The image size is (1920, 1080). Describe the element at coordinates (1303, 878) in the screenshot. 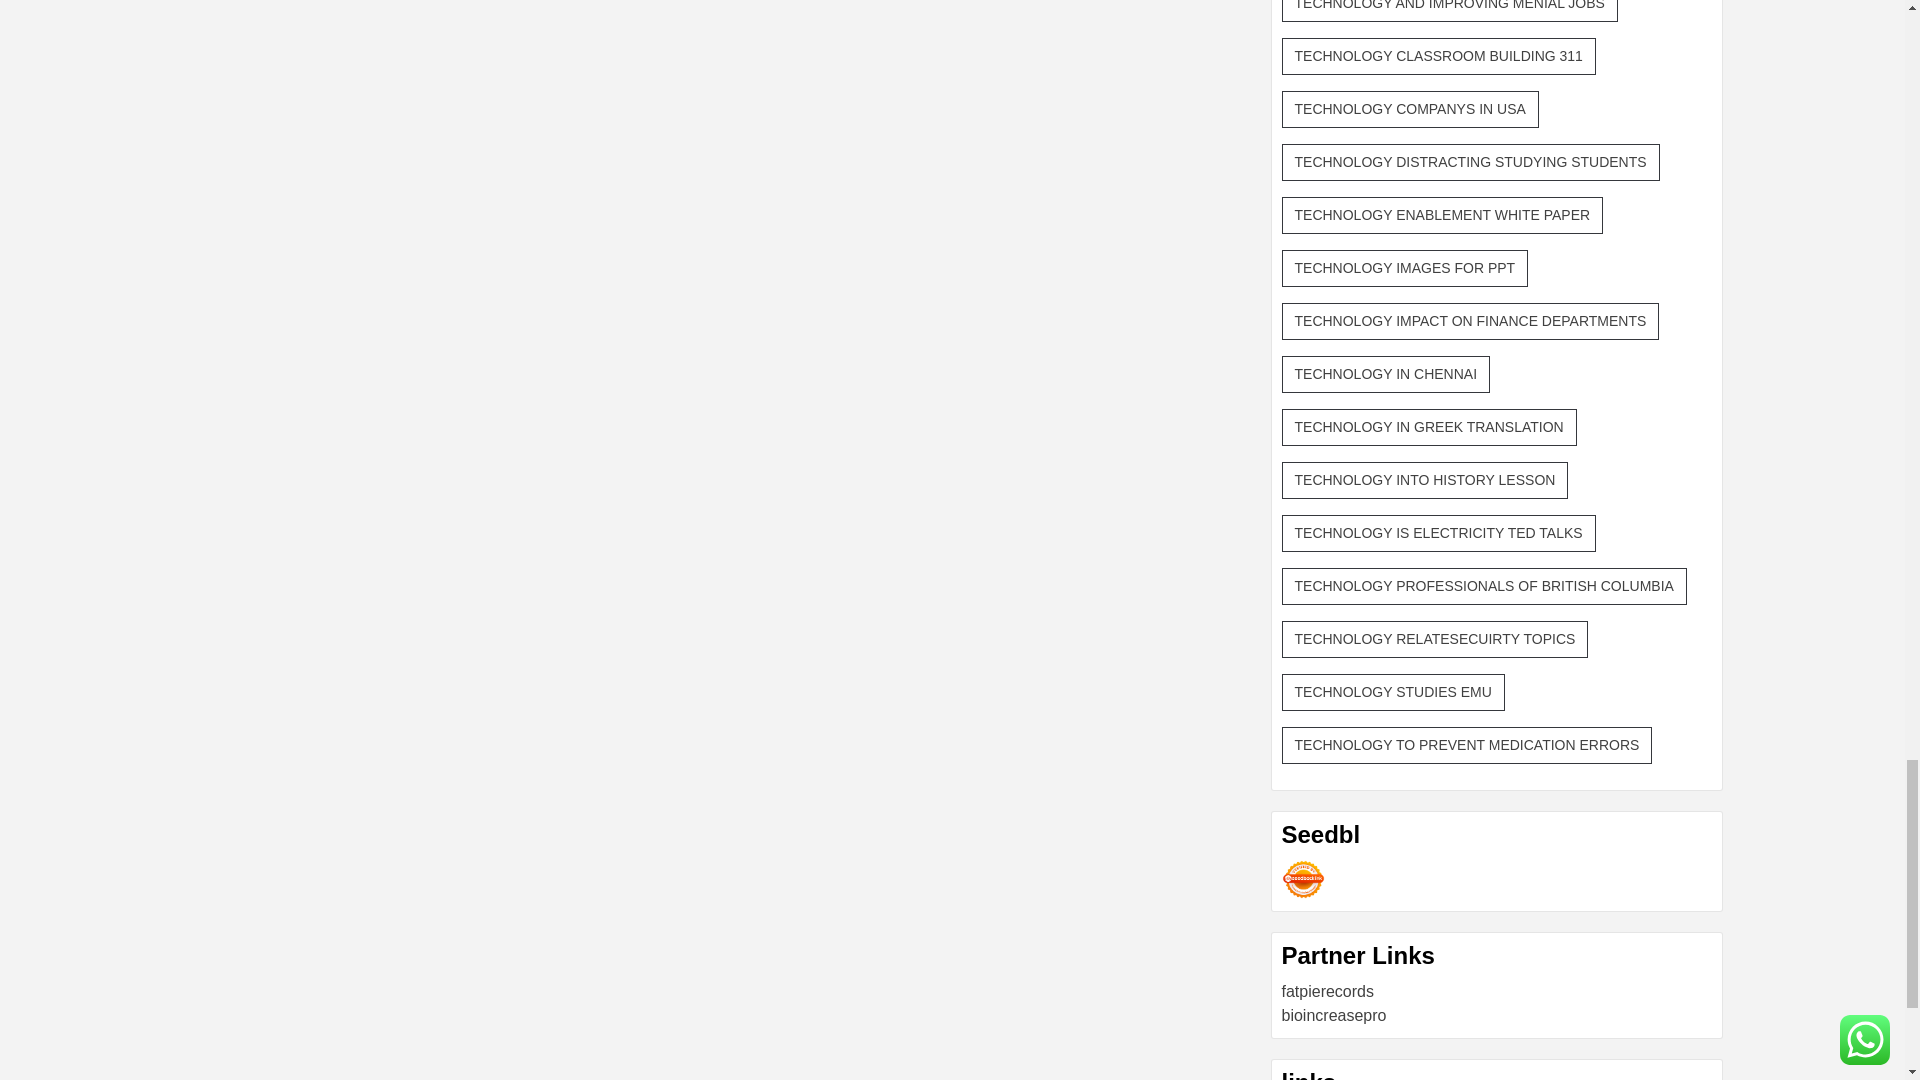

I see `Seedbacklink` at that location.